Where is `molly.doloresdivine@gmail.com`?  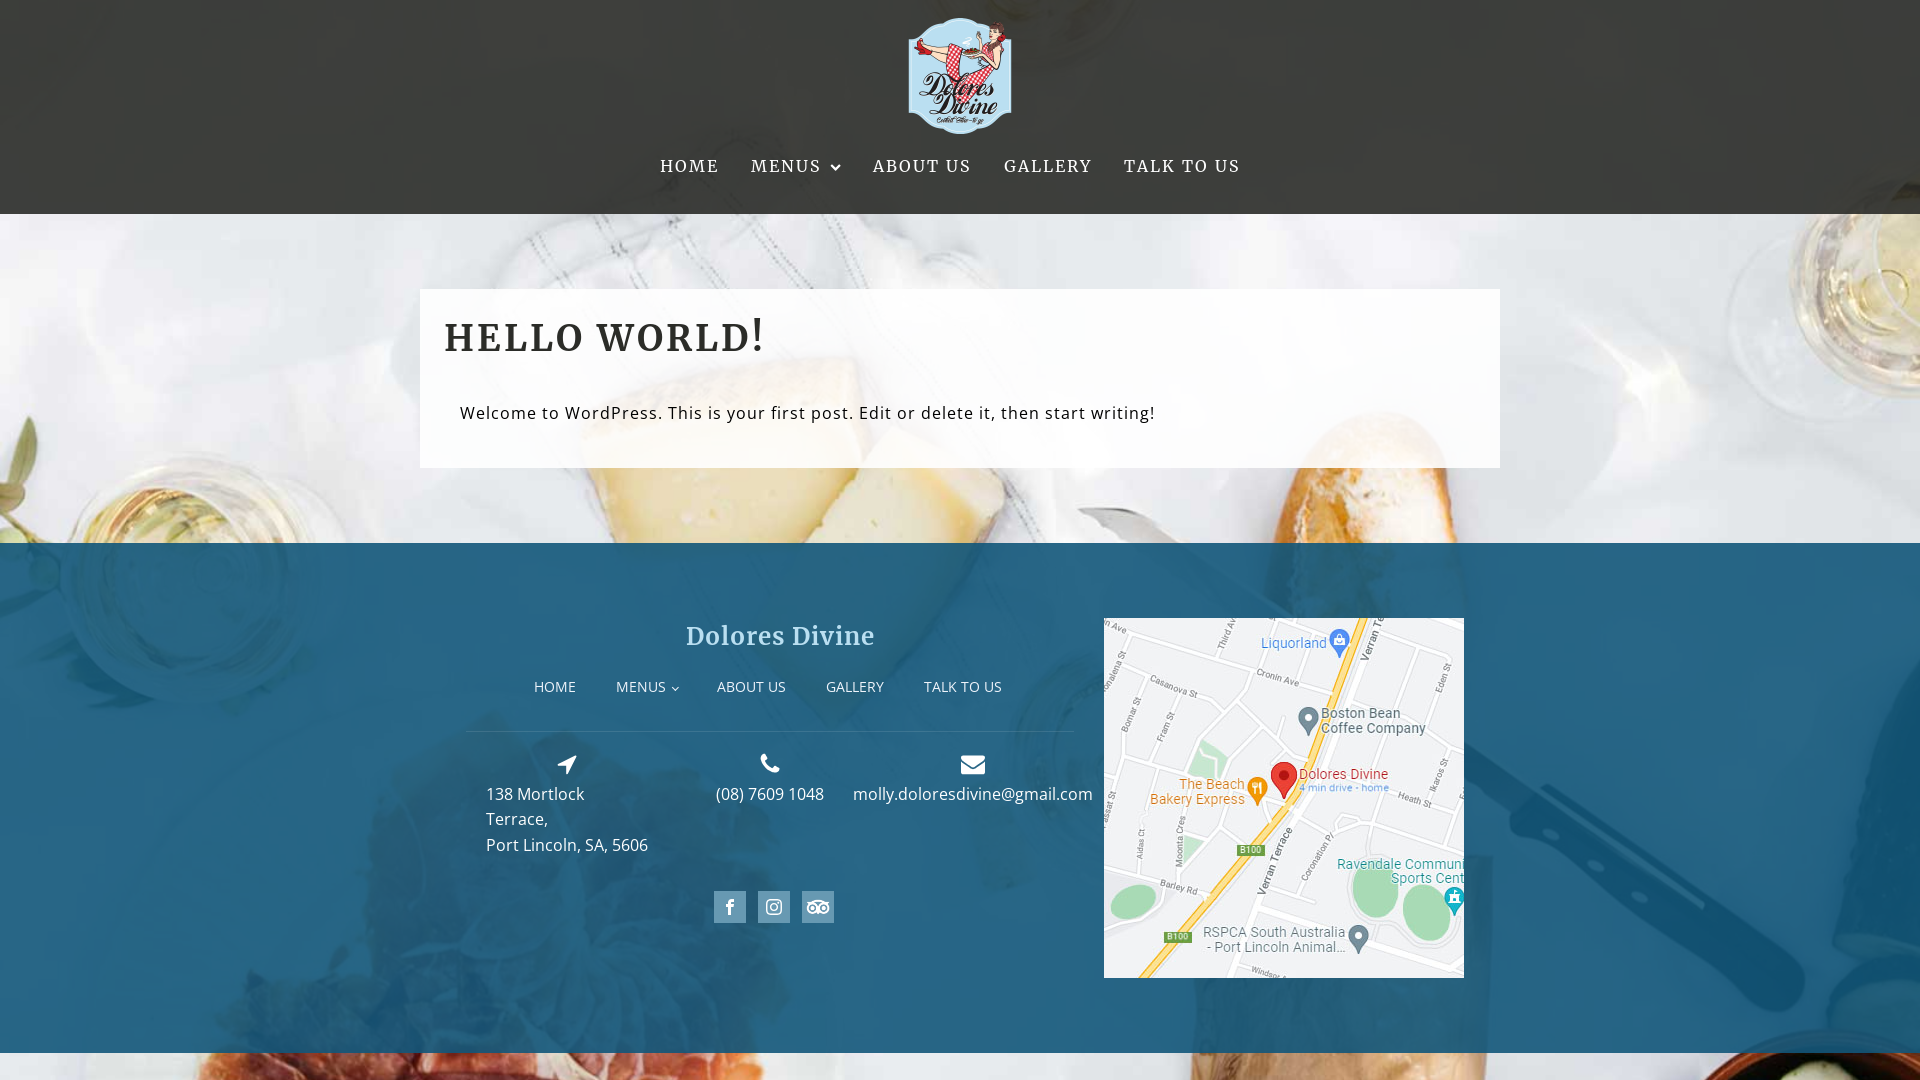 molly.doloresdivine@gmail.com is located at coordinates (973, 795).